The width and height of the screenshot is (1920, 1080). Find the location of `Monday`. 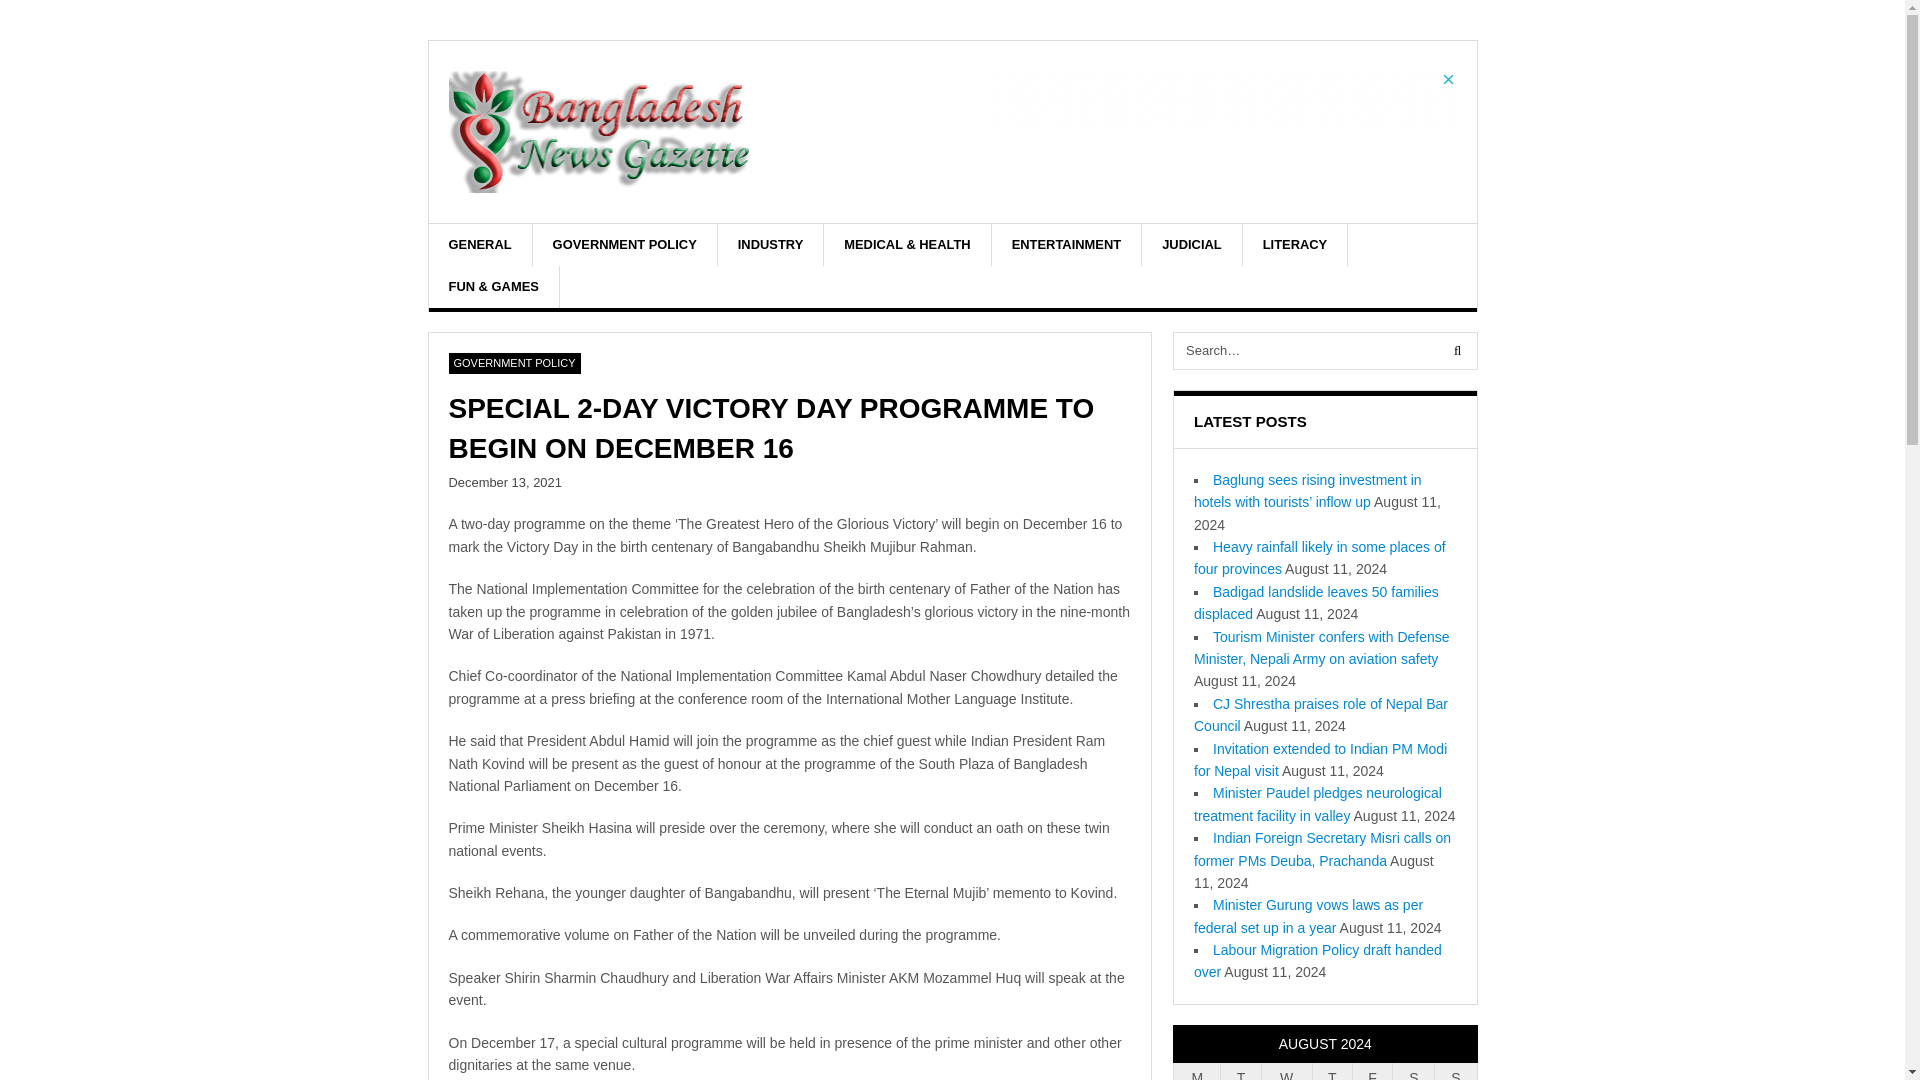

Monday is located at coordinates (1197, 1071).